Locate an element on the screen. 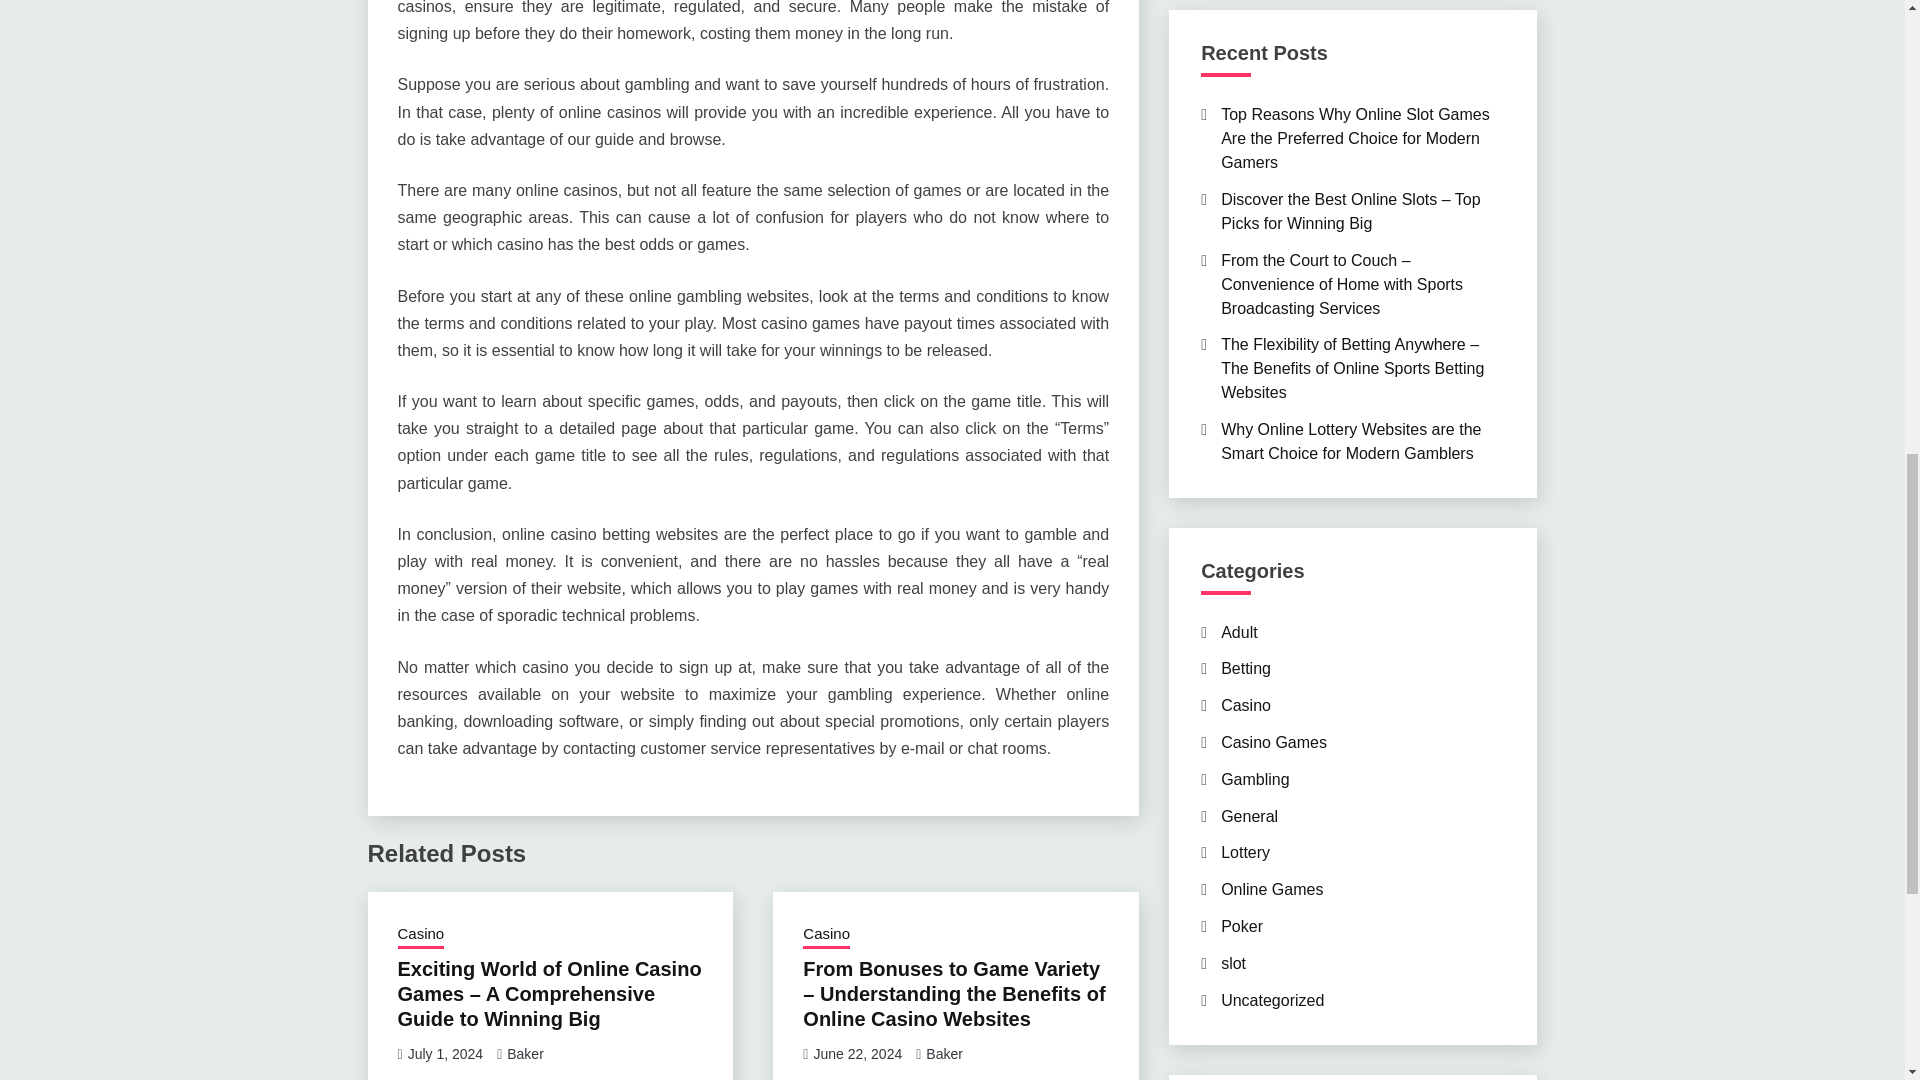 Image resolution: width=1920 pixels, height=1080 pixels. Adult is located at coordinates (1239, 632).